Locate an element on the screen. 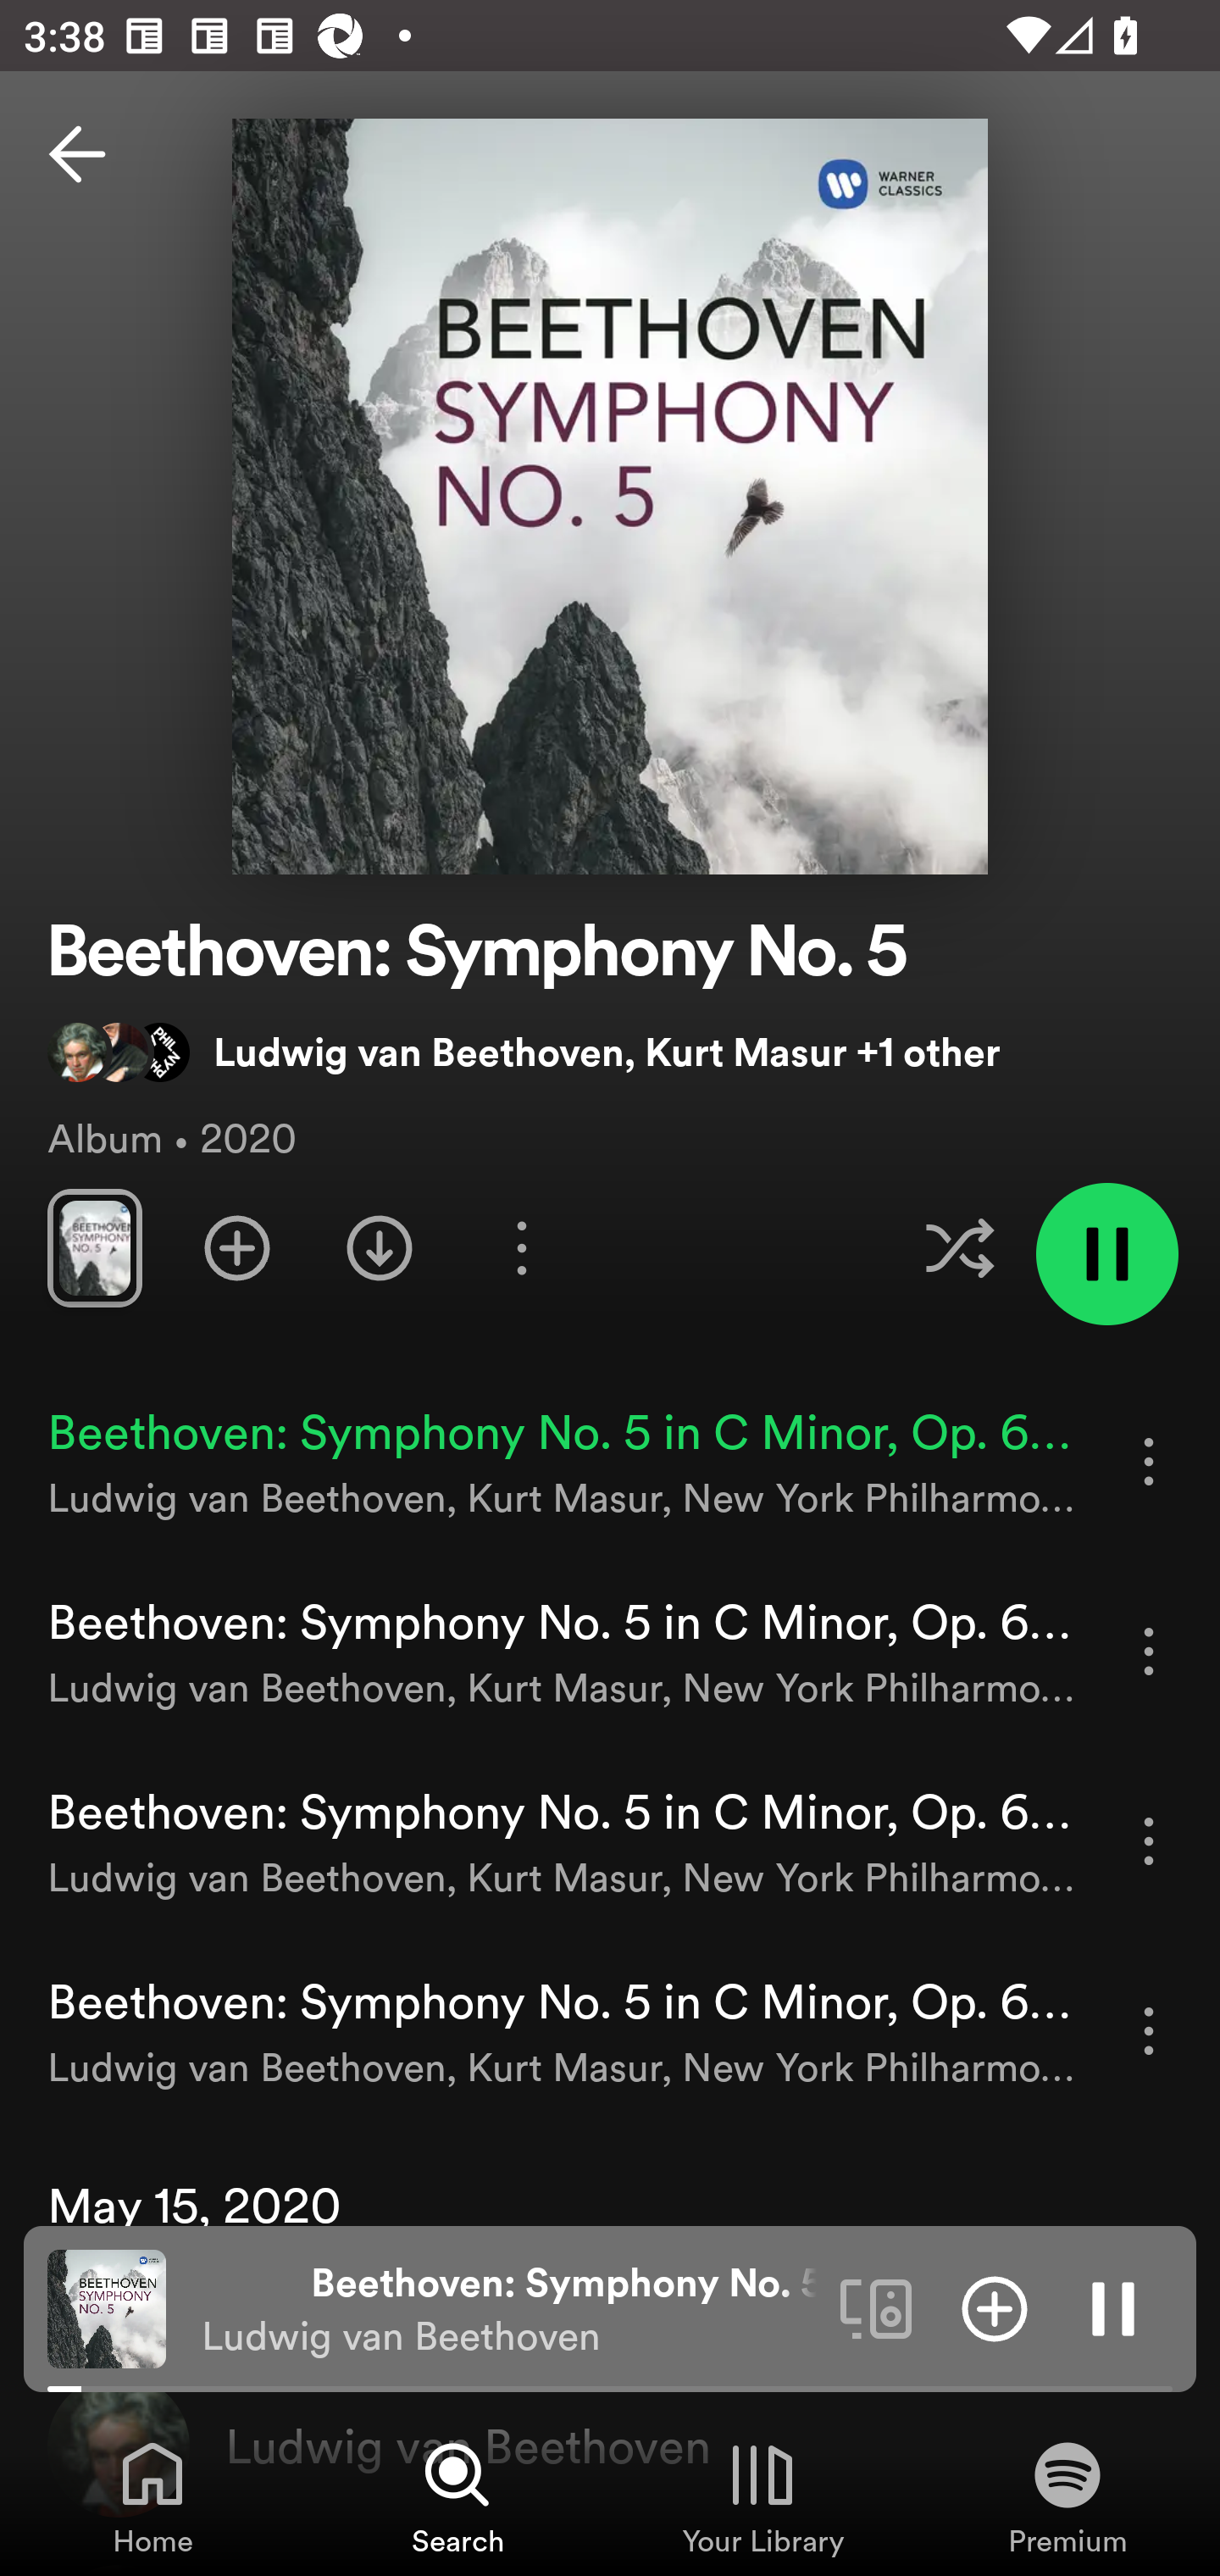 The image size is (1220, 2576). Pause playlist is located at coordinates (1106, 1254).